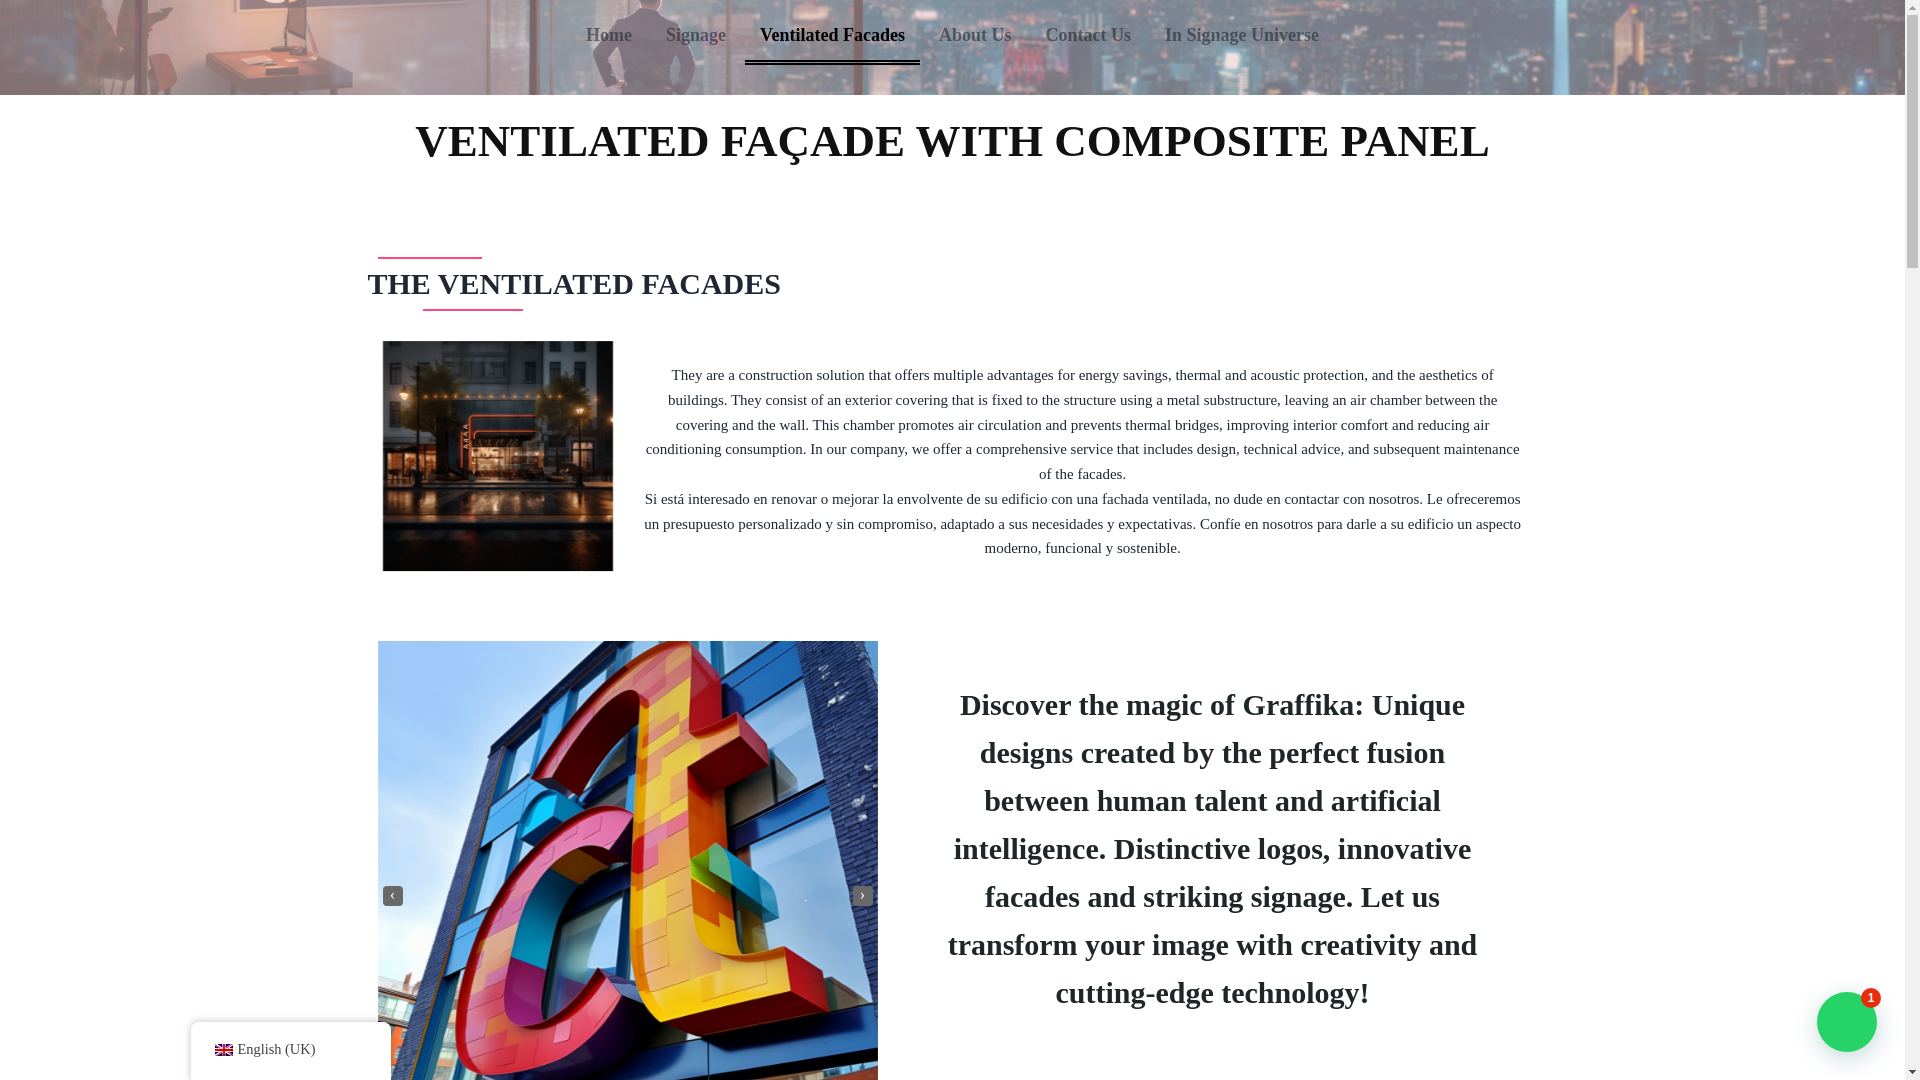  What do you see at coordinates (832, 34) in the screenshot?
I see `Ventilated Facades` at bounding box center [832, 34].